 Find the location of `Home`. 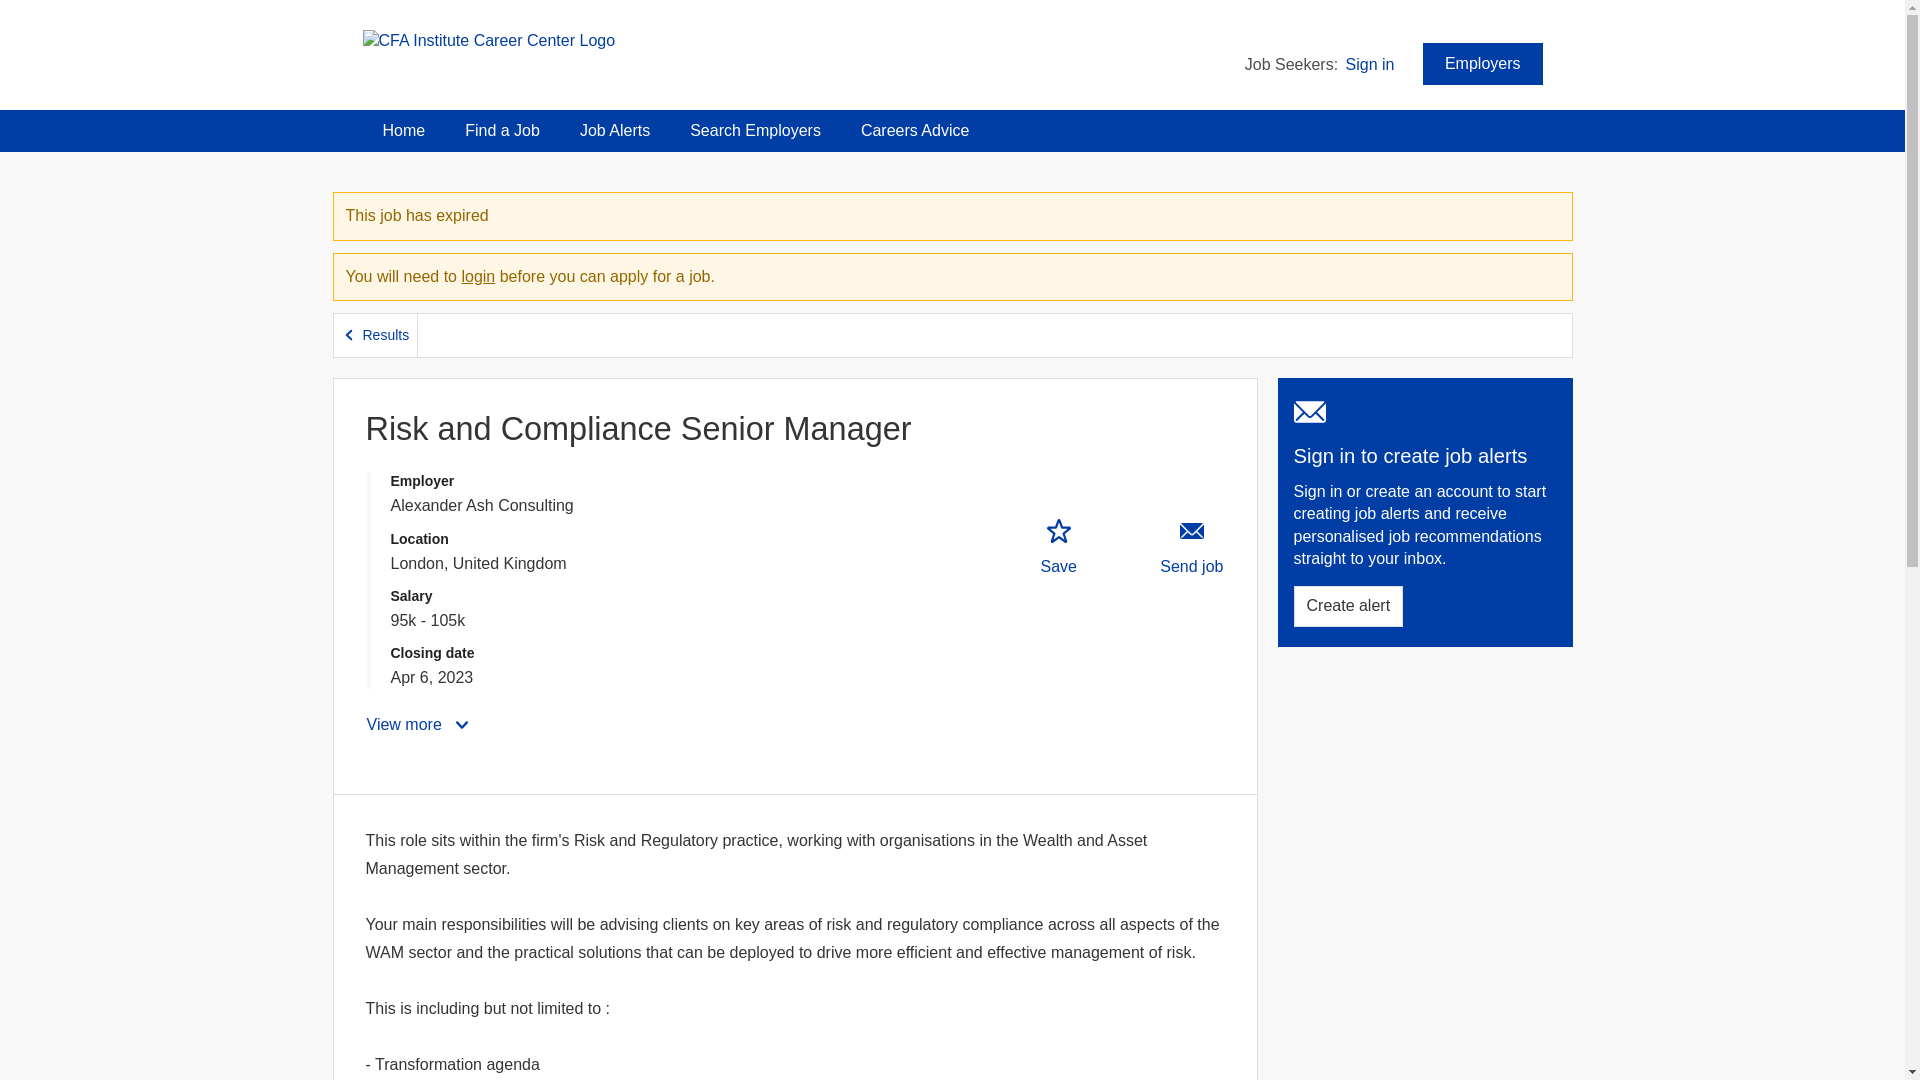

Home is located at coordinates (404, 131).